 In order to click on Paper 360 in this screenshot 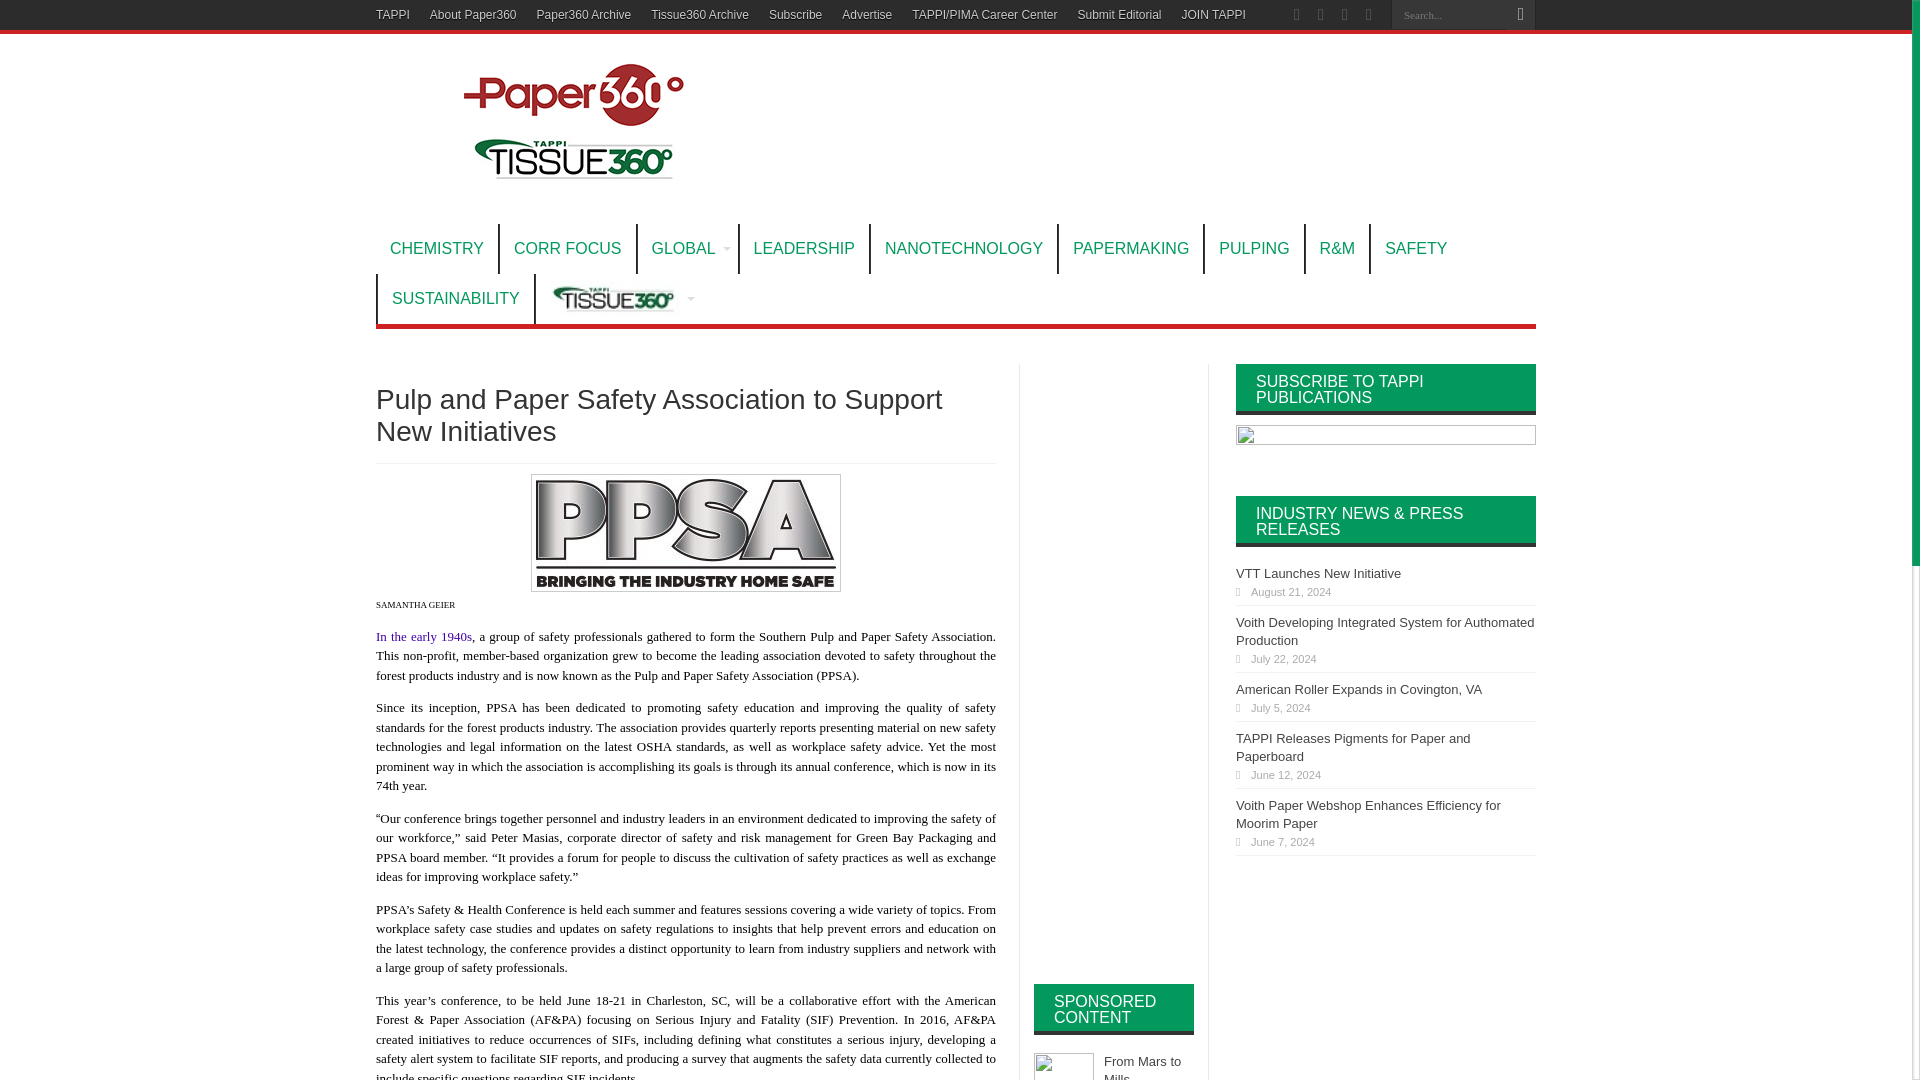, I will do `click(576, 174)`.